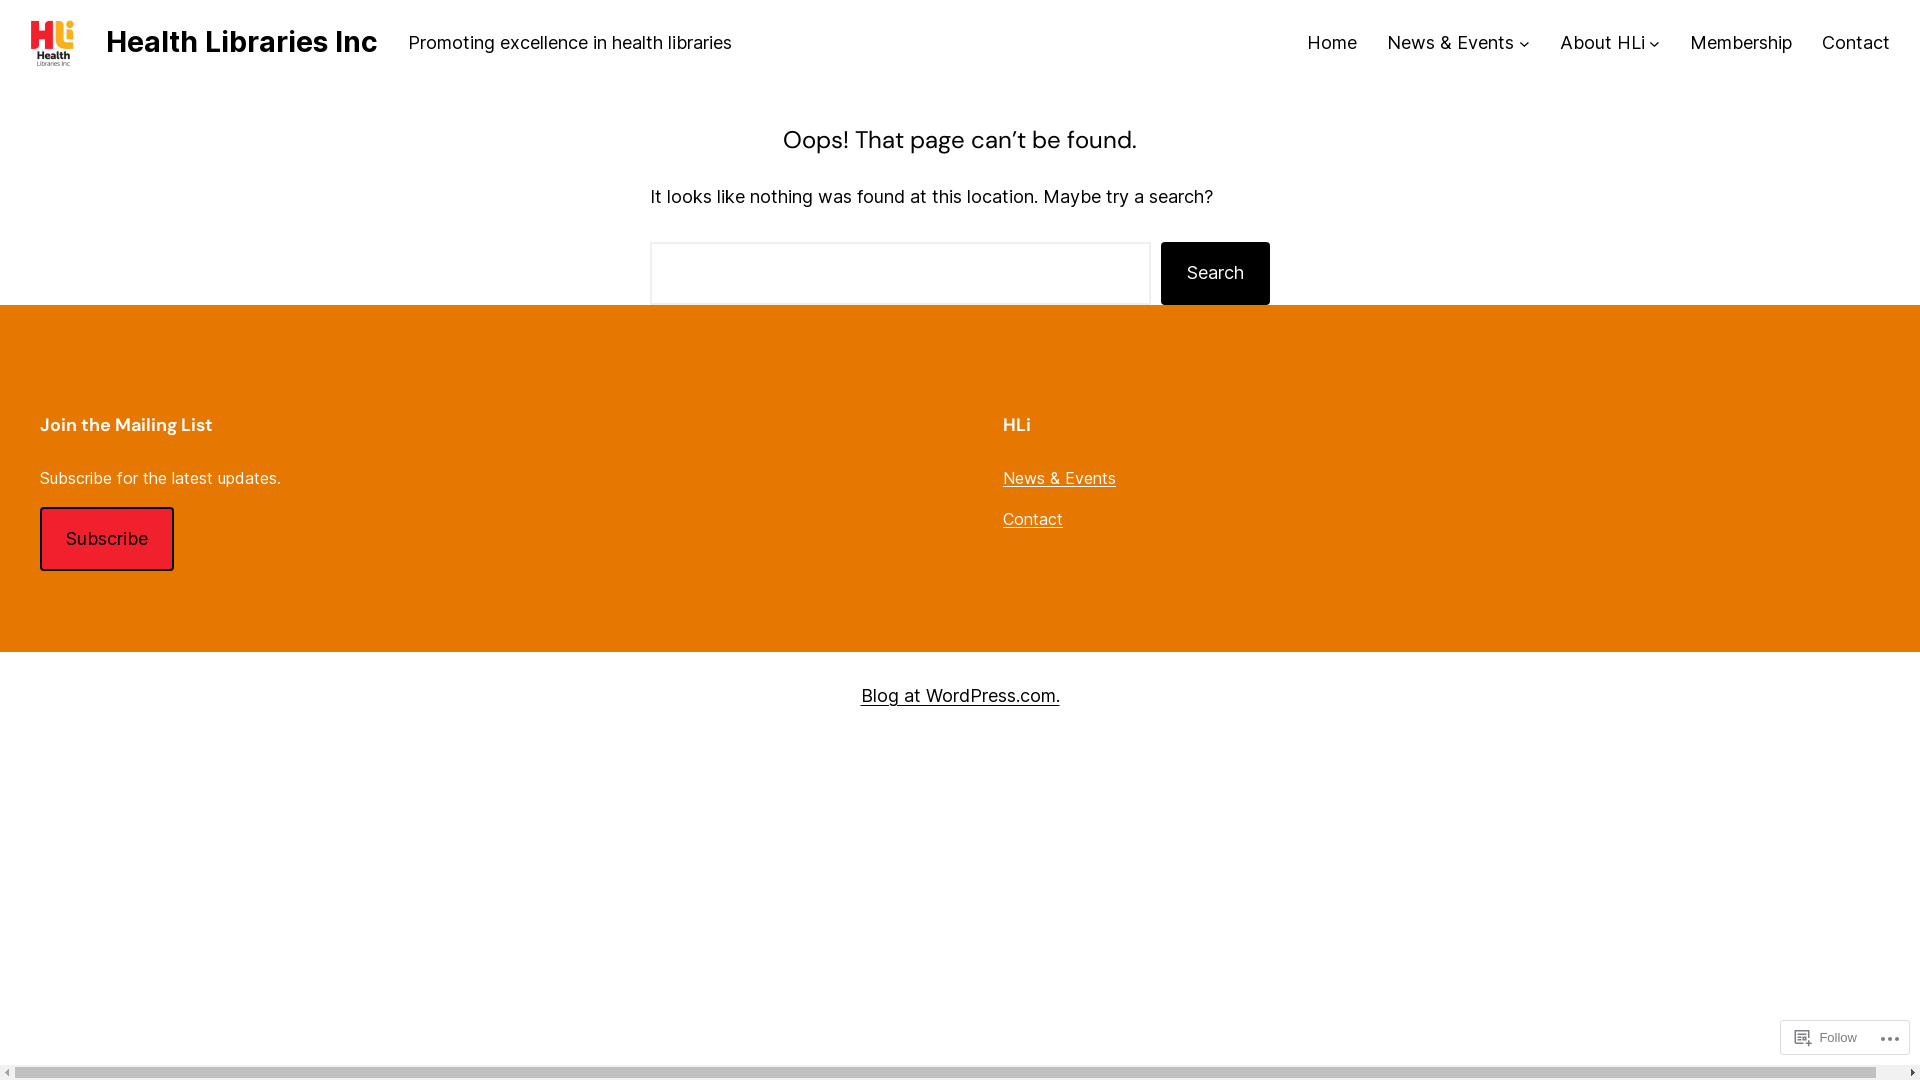 This screenshot has height=1080, width=1920. What do you see at coordinates (1741, 44) in the screenshot?
I see `Membership` at bounding box center [1741, 44].